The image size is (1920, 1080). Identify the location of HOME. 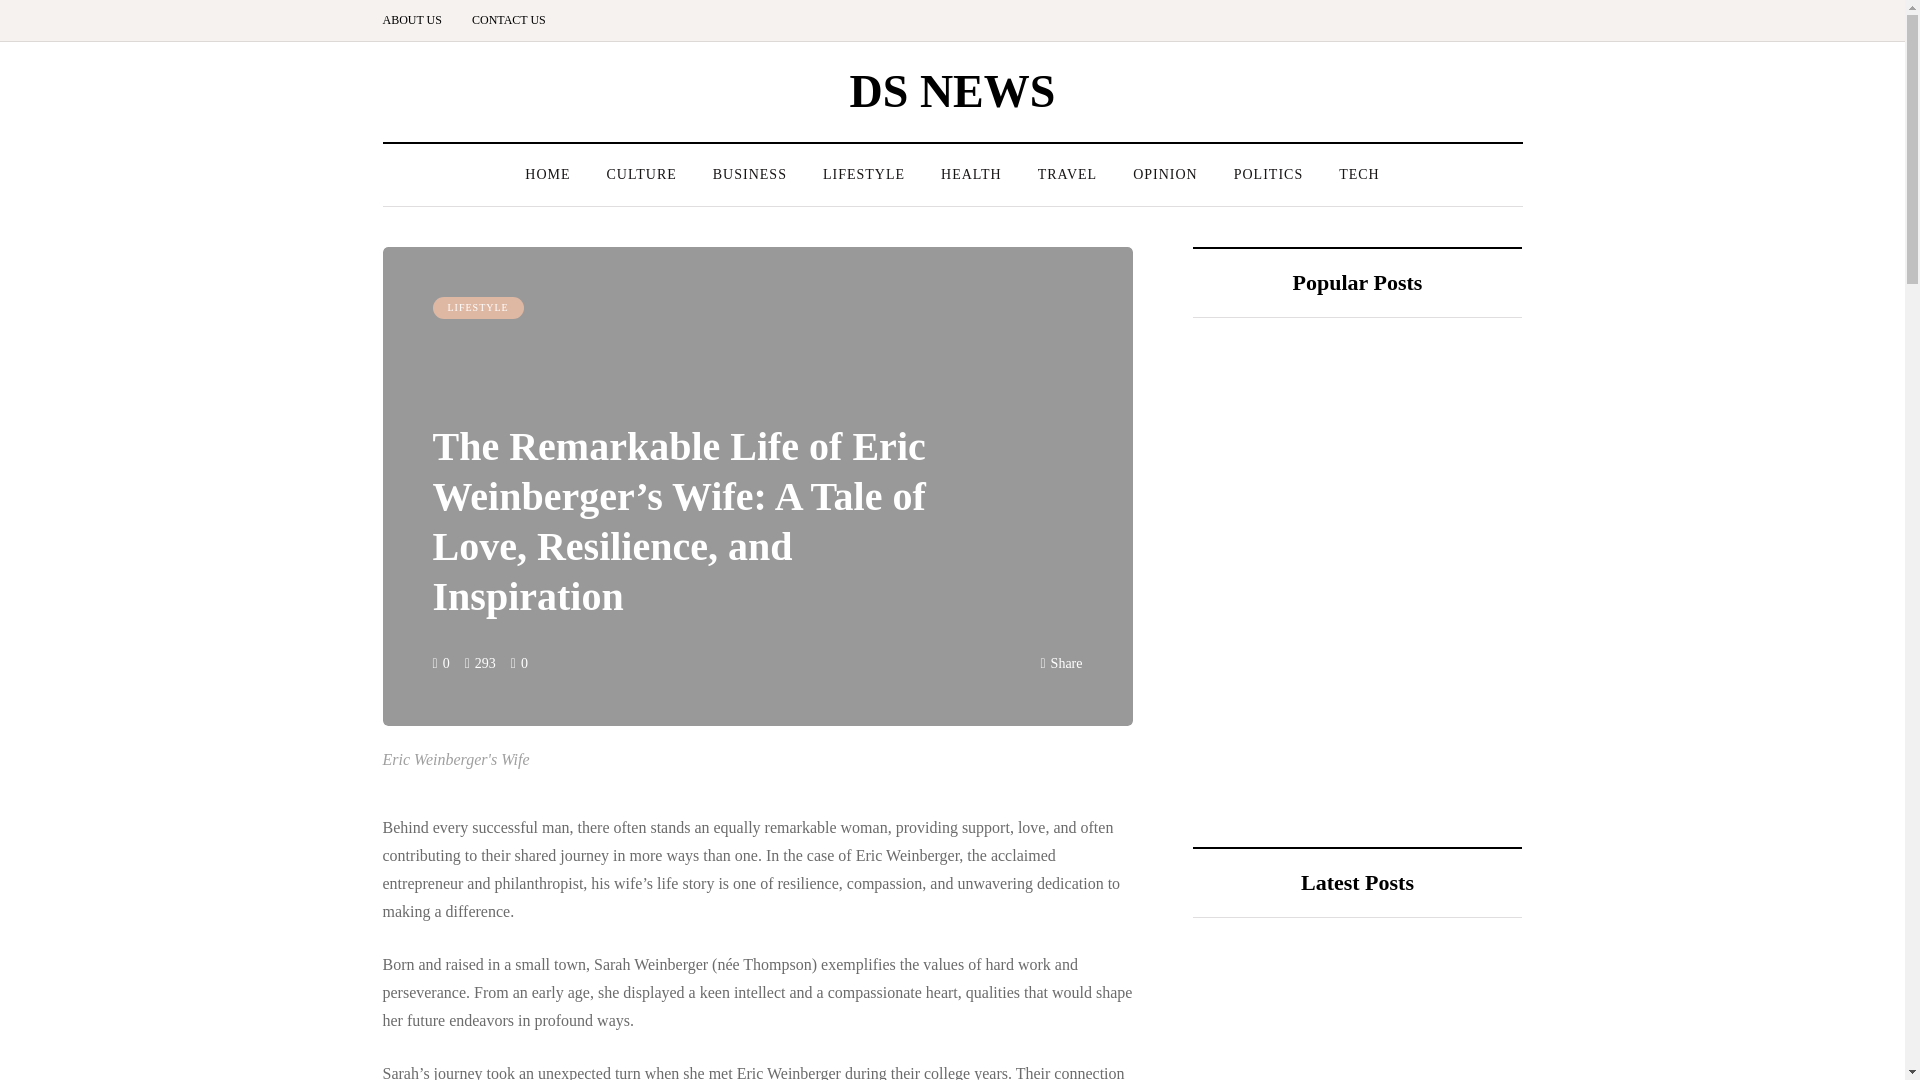
(546, 174).